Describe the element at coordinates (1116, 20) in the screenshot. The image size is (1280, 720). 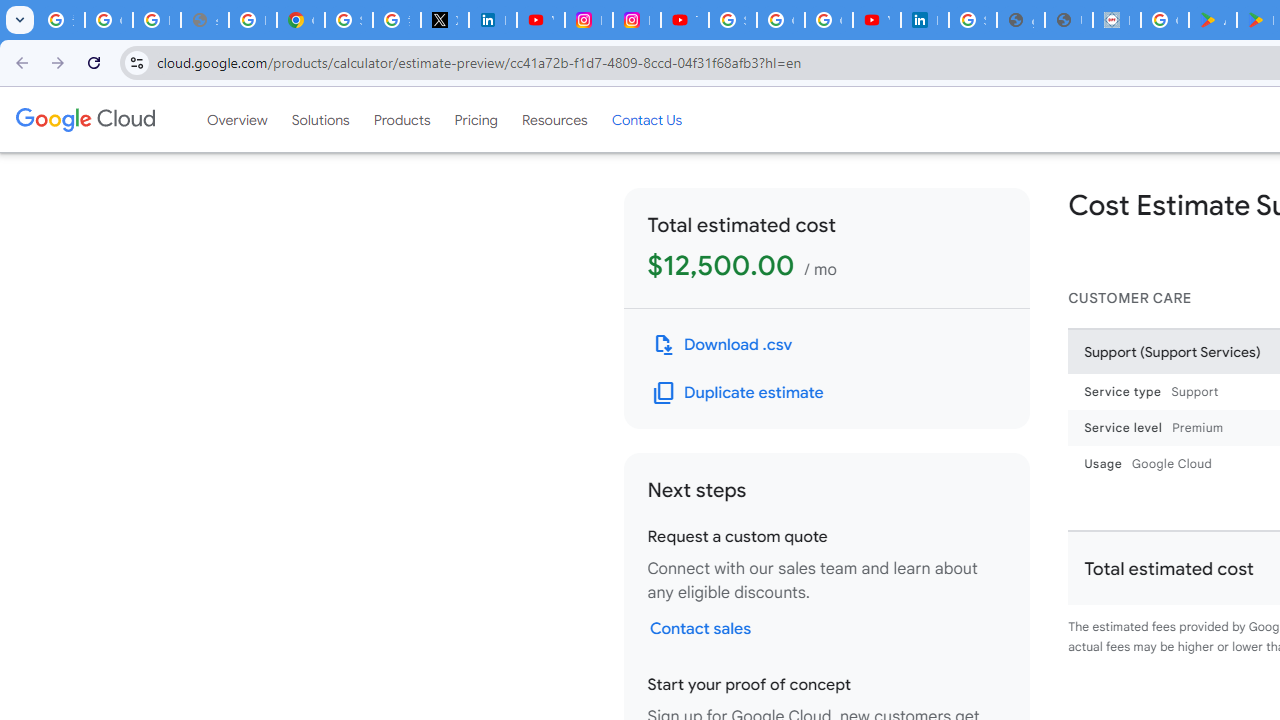
I see `Data Privacy Framework` at that location.